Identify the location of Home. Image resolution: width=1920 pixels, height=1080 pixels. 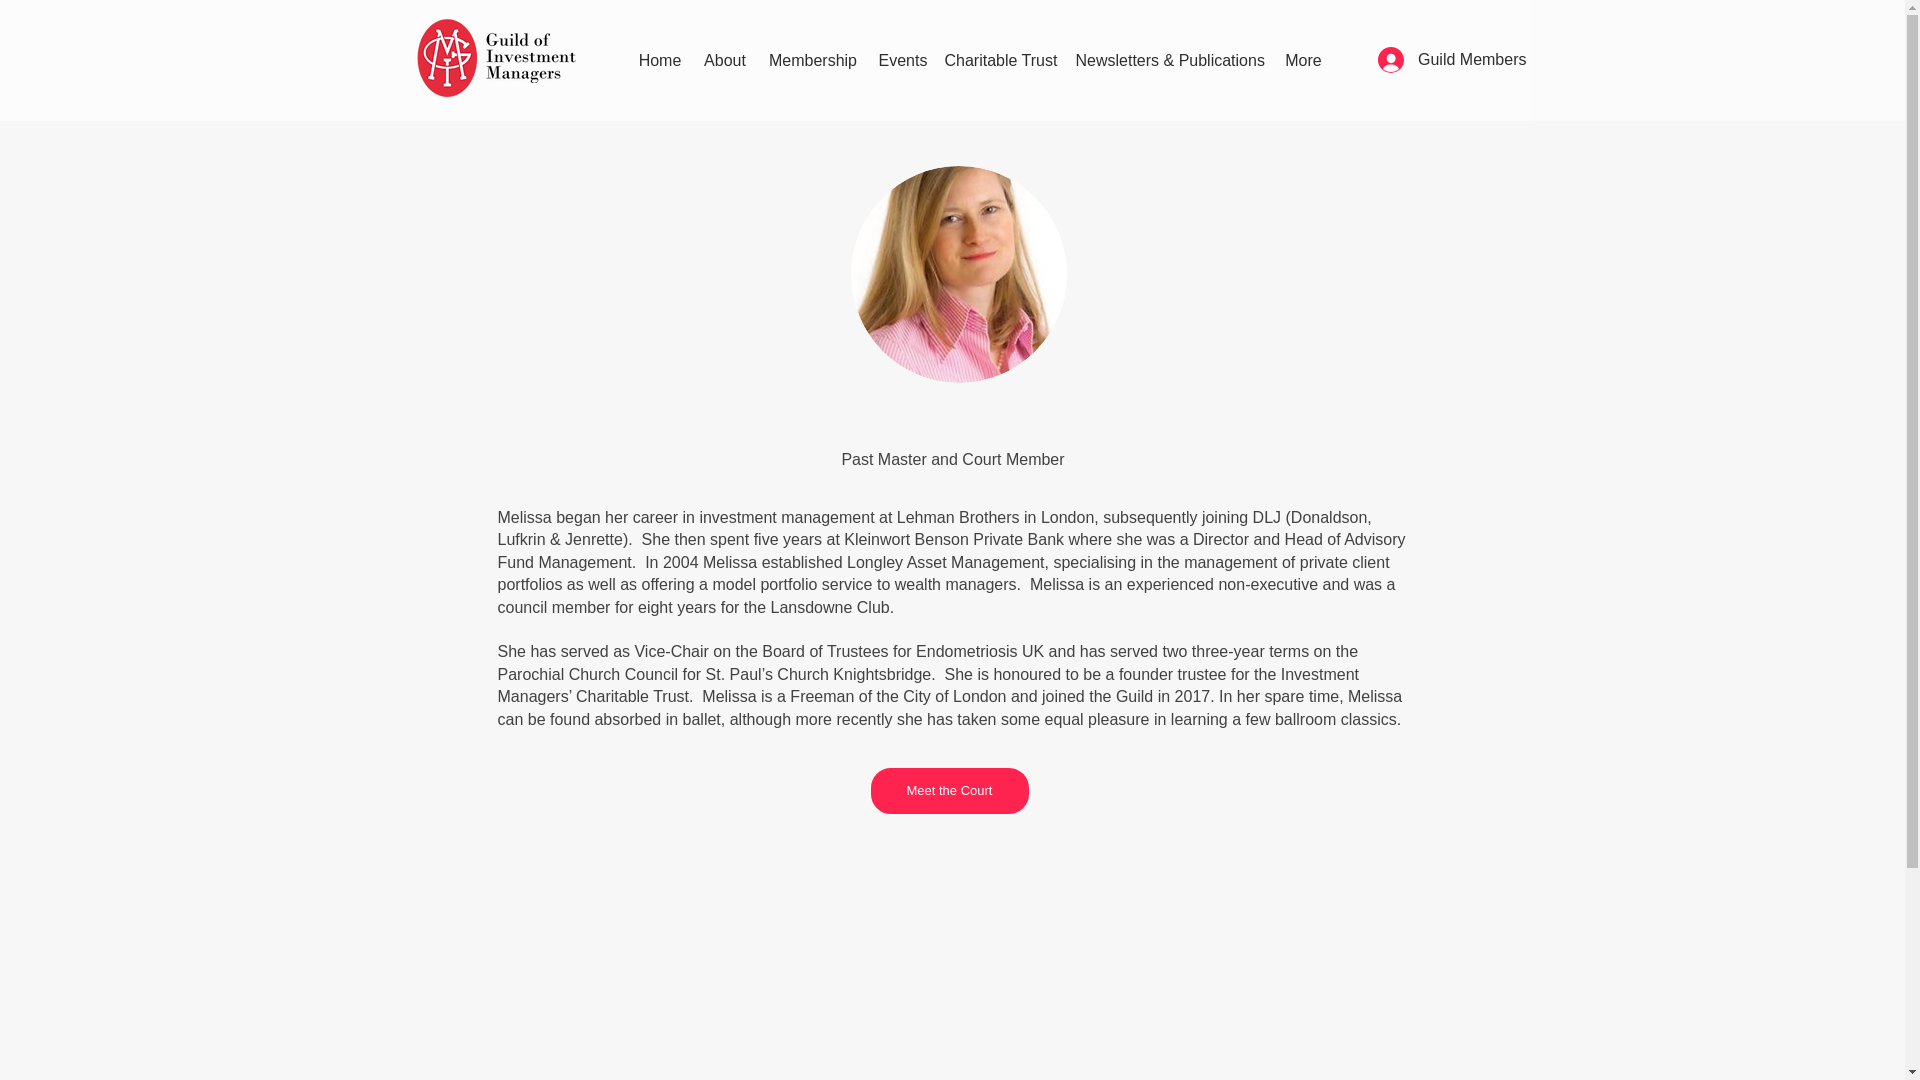
(660, 60).